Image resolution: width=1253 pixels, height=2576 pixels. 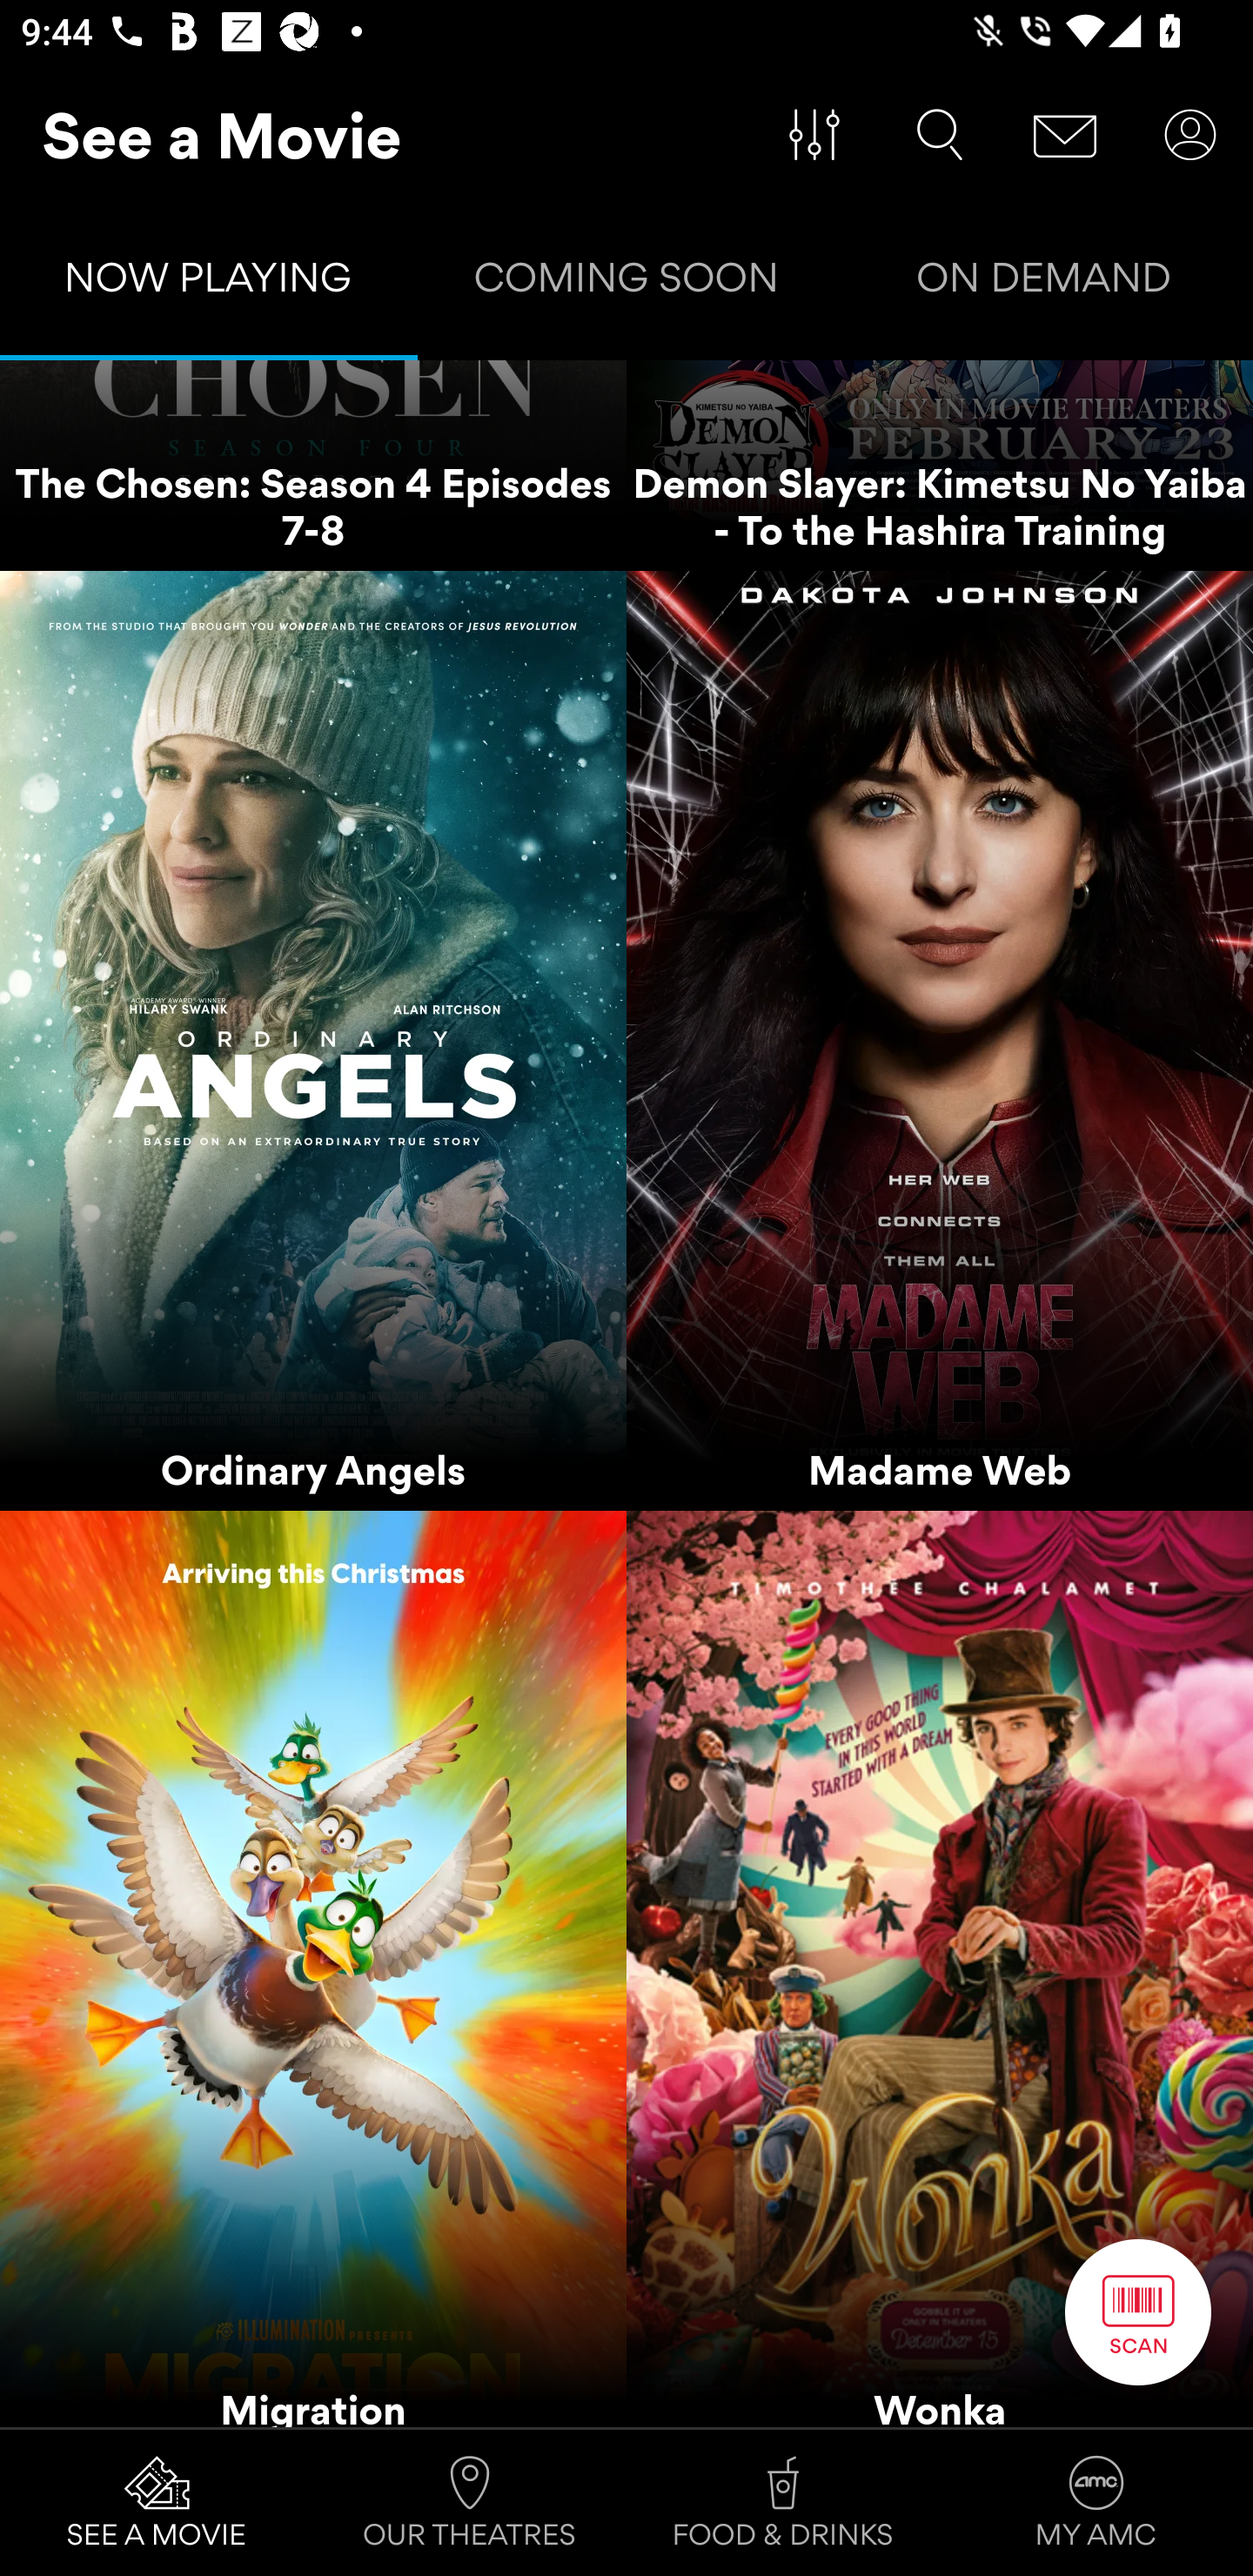 What do you see at coordinates (783, 2503) in the screenshot?
I see `FOOD & DRINKS
Tab 3 of 4` at bounding box center [783, 2503].